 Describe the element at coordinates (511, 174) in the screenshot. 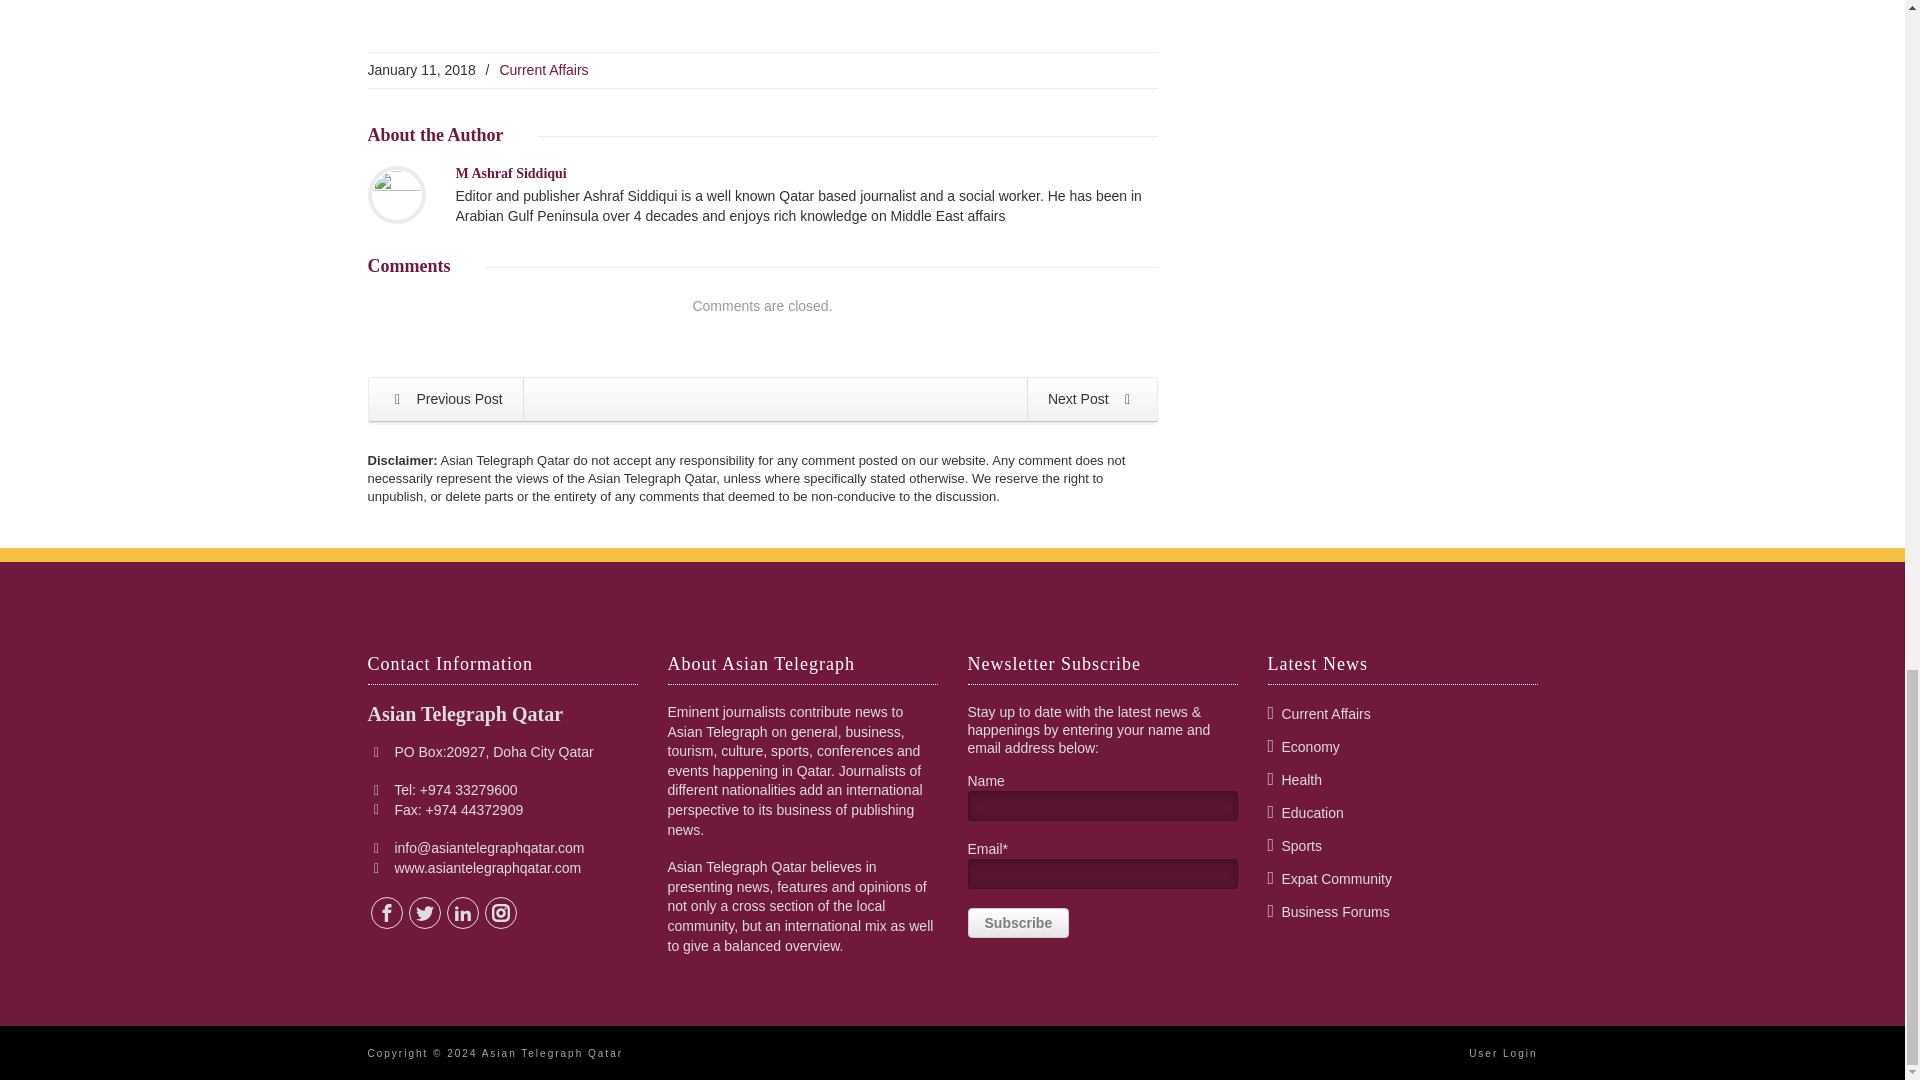

I see `Author's Posts` at that location.